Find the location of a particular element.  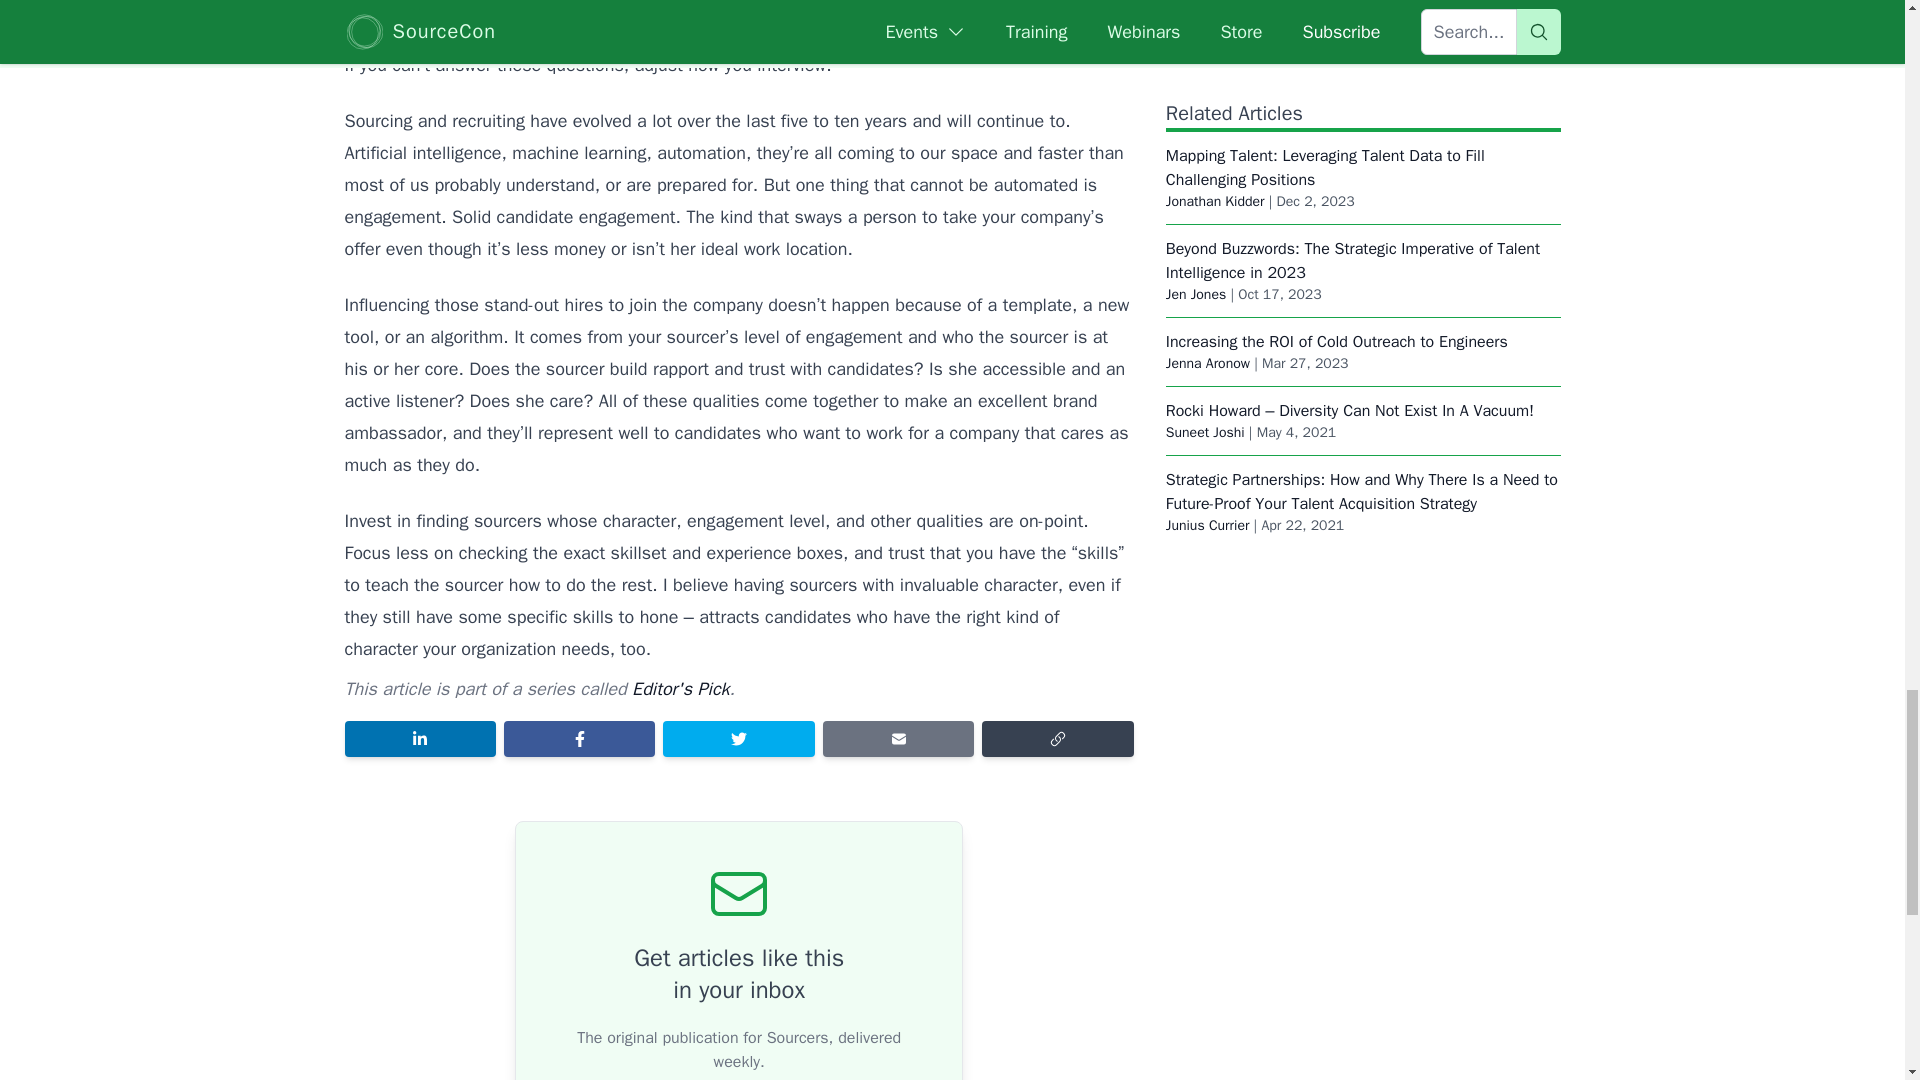

Jenna Aronow is located at coordinates (1207, 277).